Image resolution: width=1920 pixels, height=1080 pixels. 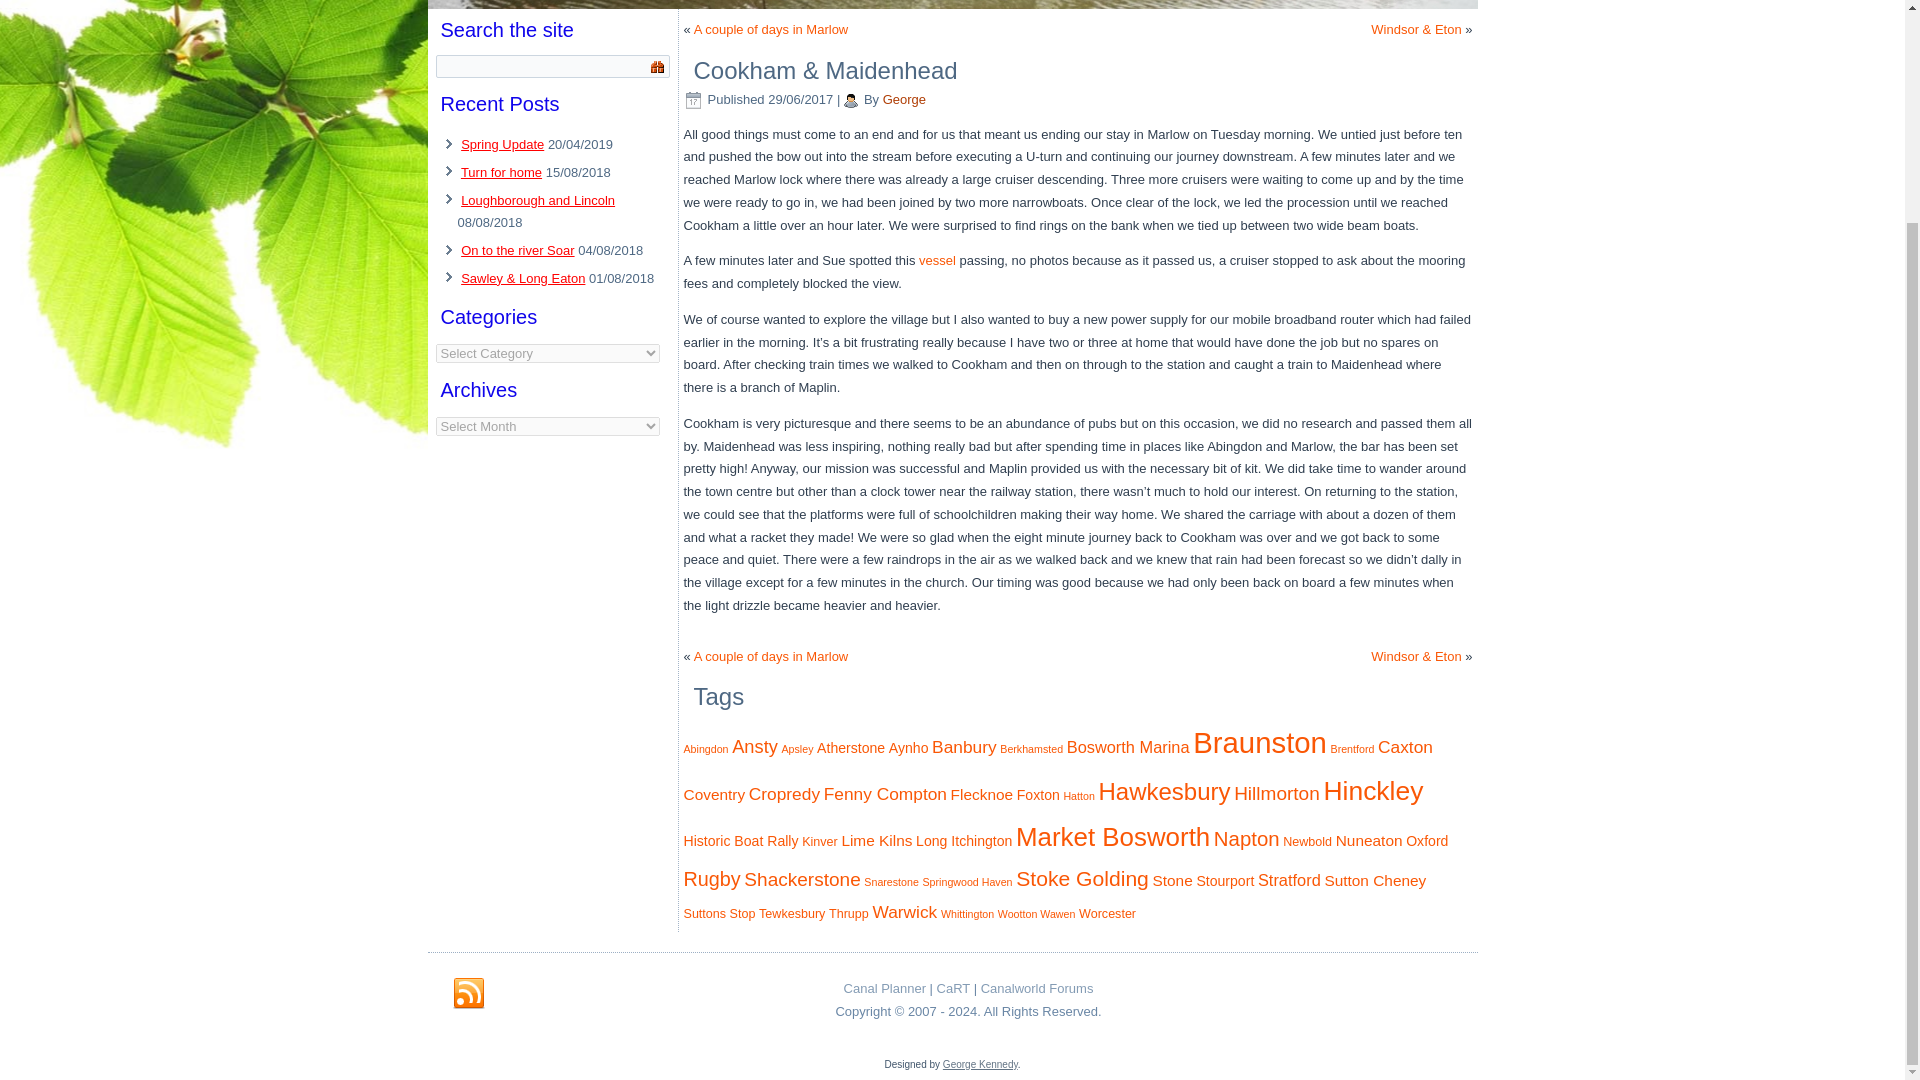 What do you see at coordinates (904, 98) in the screenshot?
I see `George` at bounding box center [904, 98].